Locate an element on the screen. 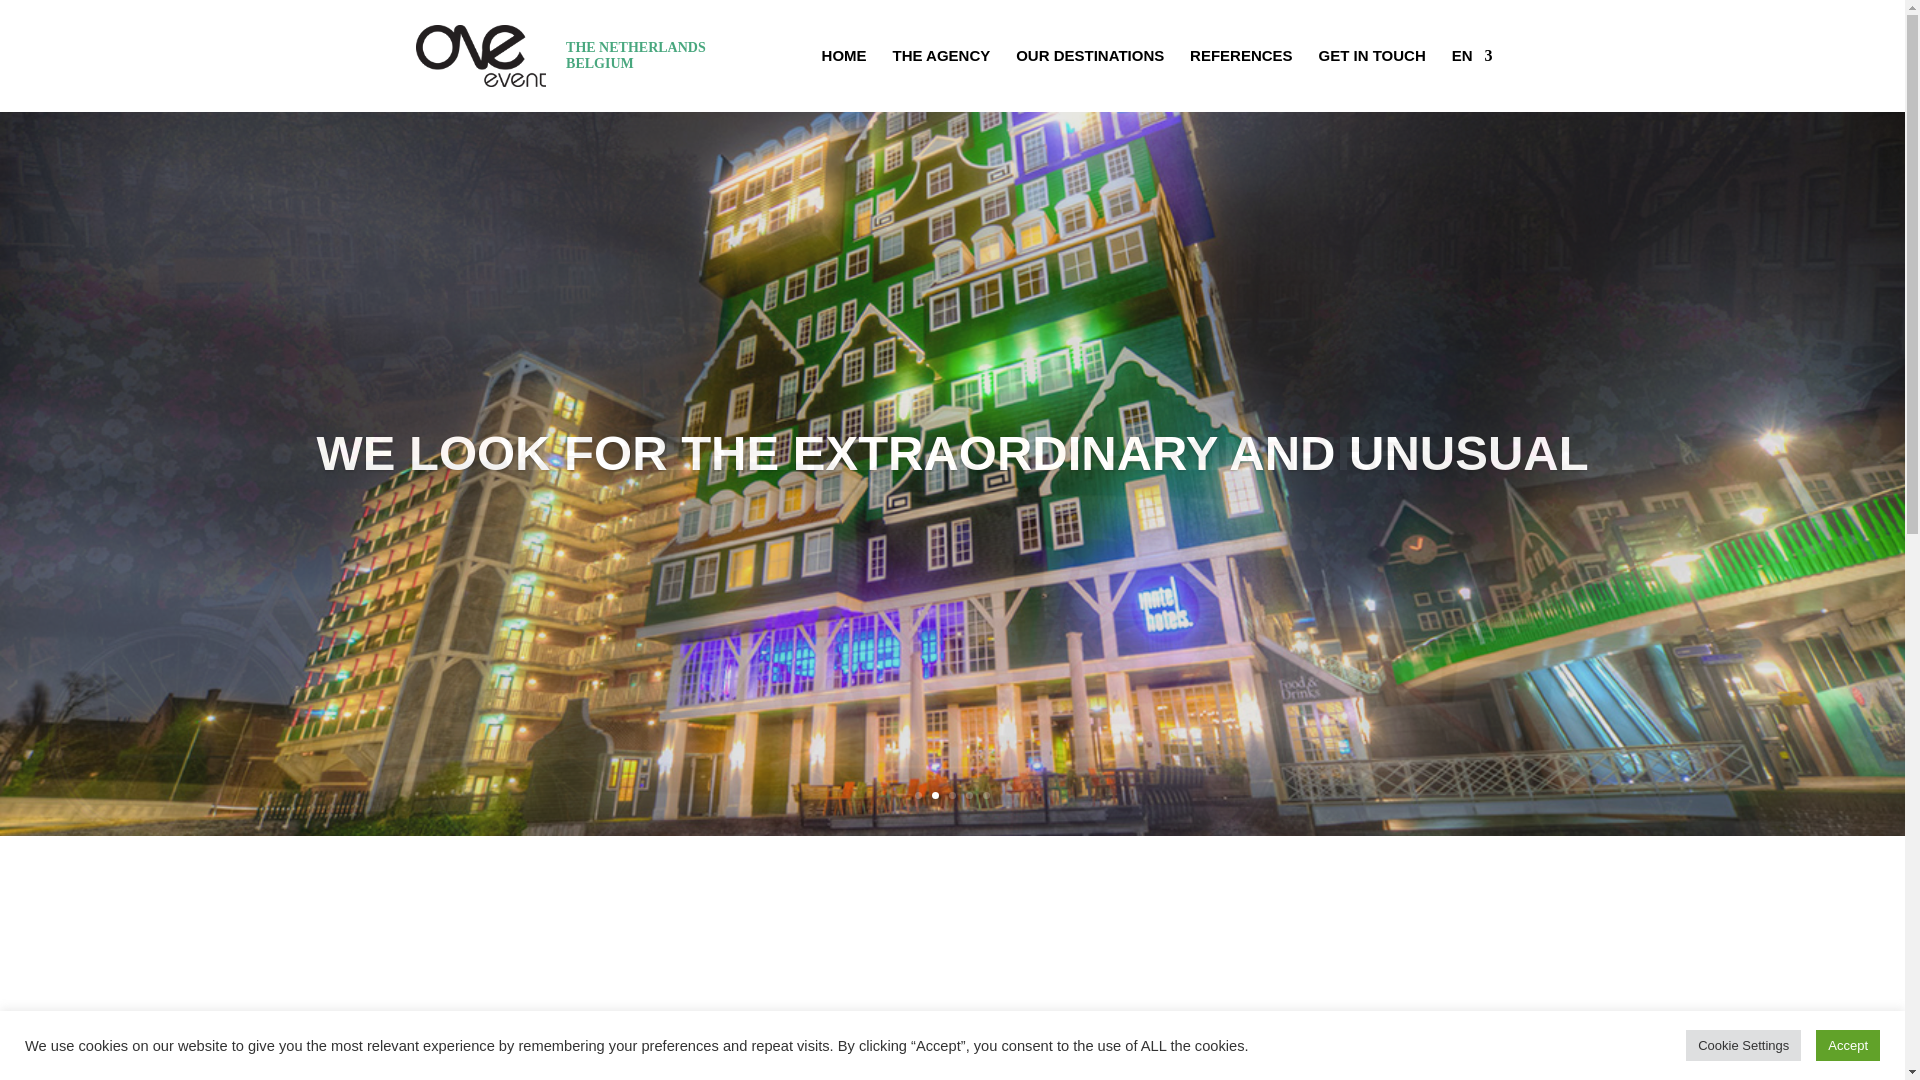 The height and width of the screenshot is (1080, 1920). Cookie Settings is located at coordinates (1742, 1045).